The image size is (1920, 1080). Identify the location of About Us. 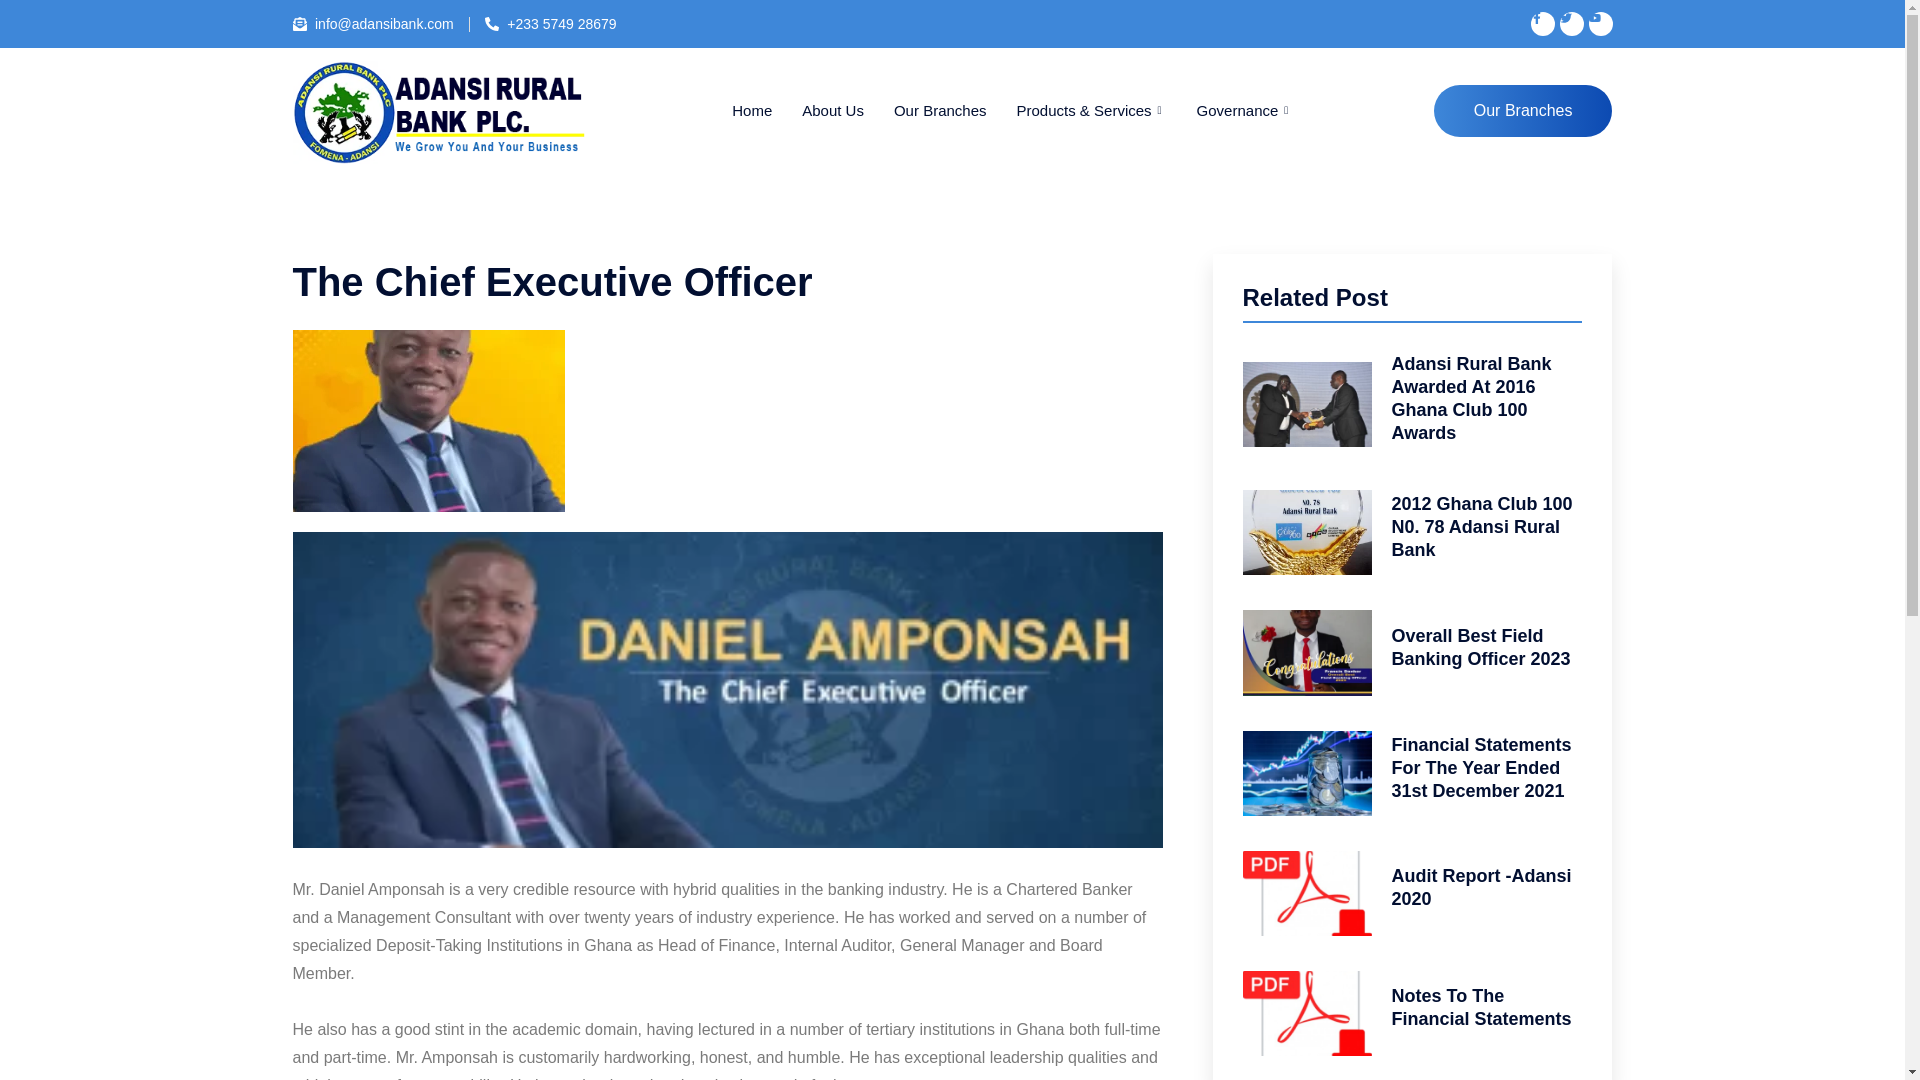
(833, 110).